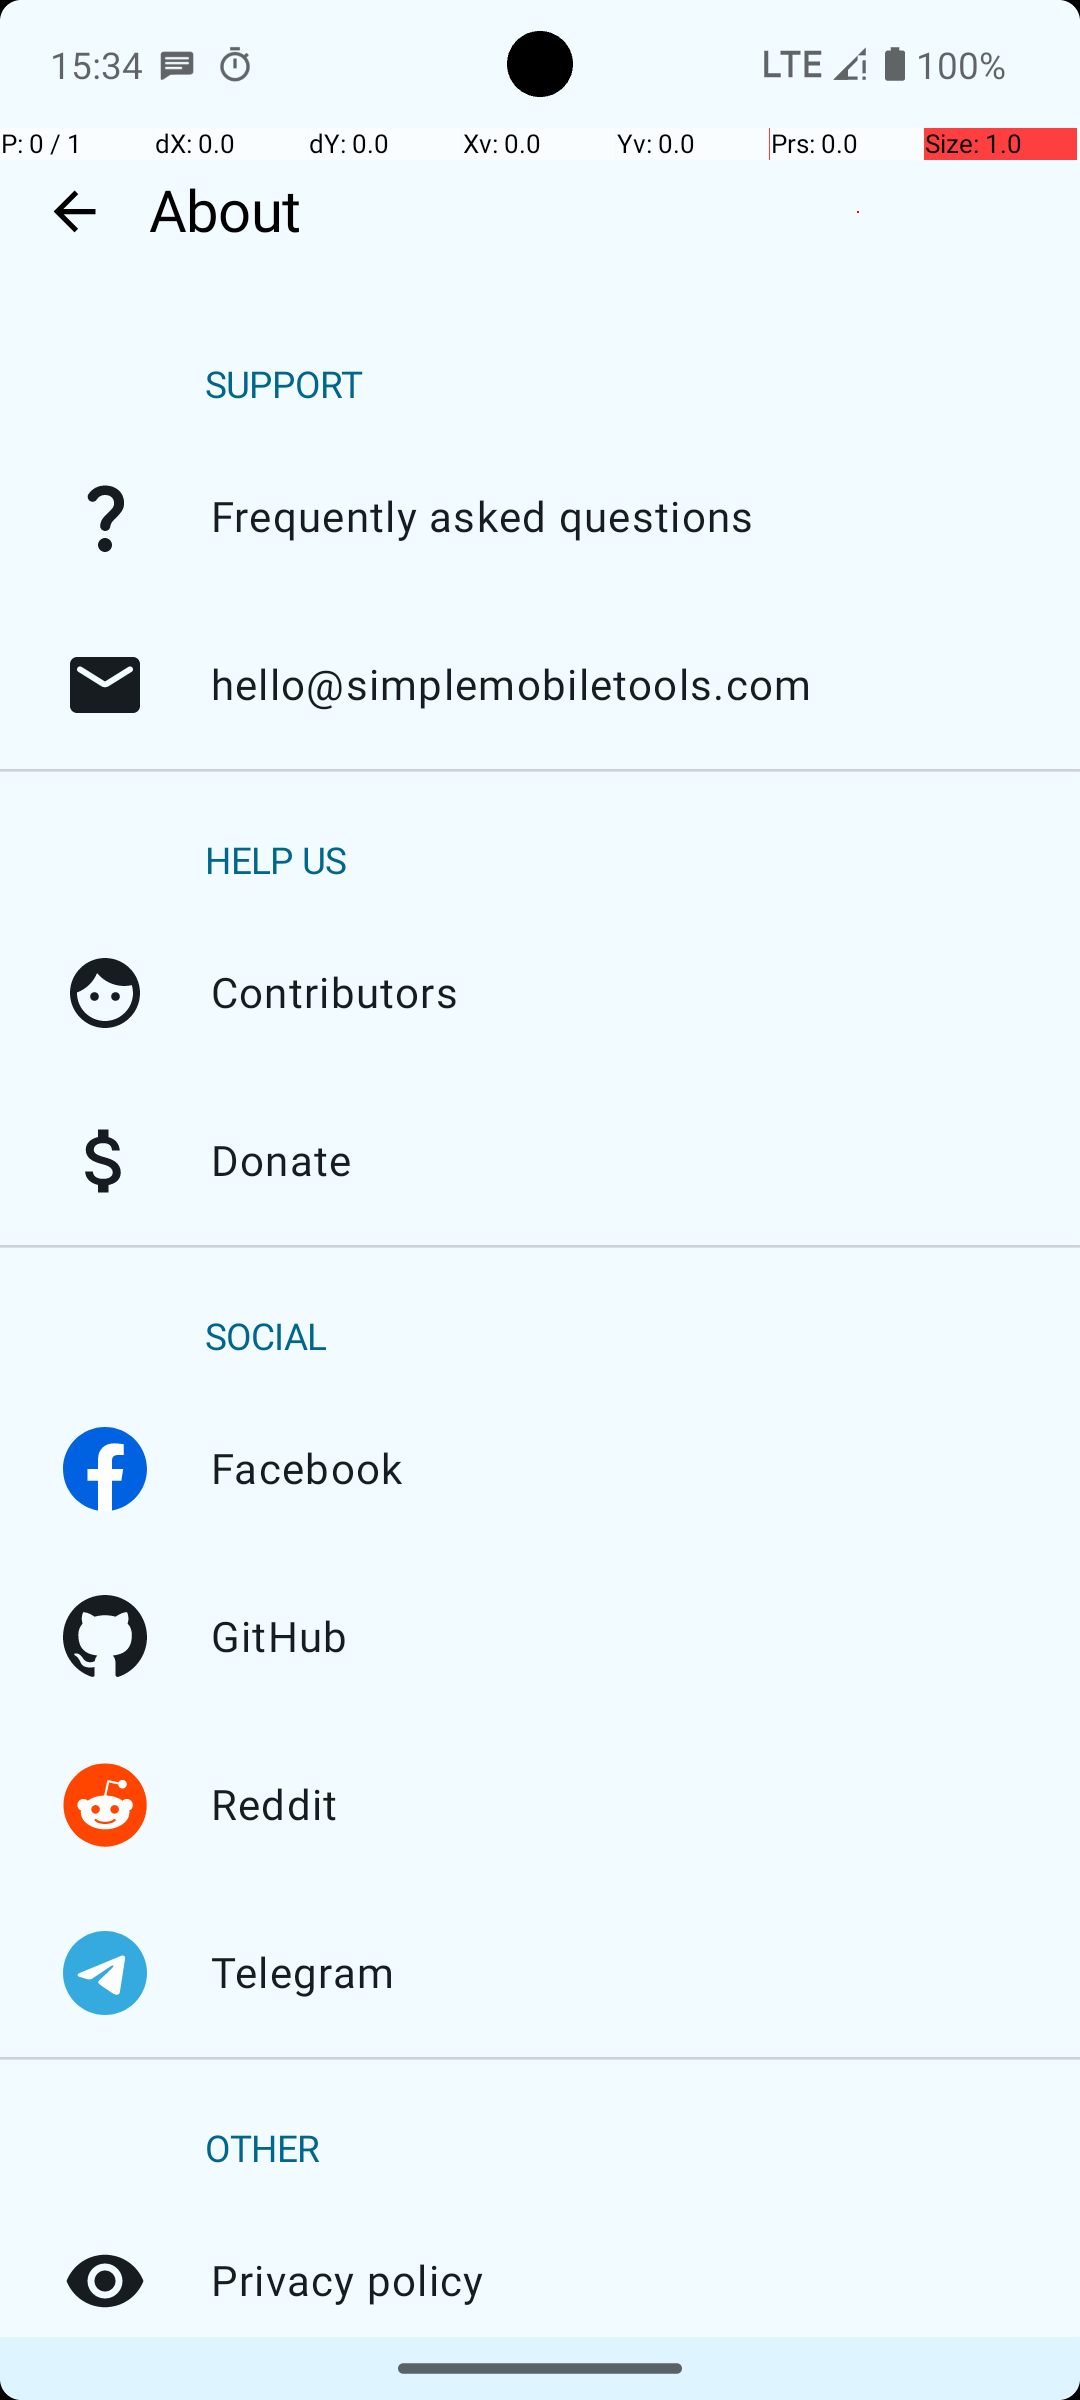 This screenshot has width=1080, height=2400. I want to click on Frequently asked questions, so click(105, 517).